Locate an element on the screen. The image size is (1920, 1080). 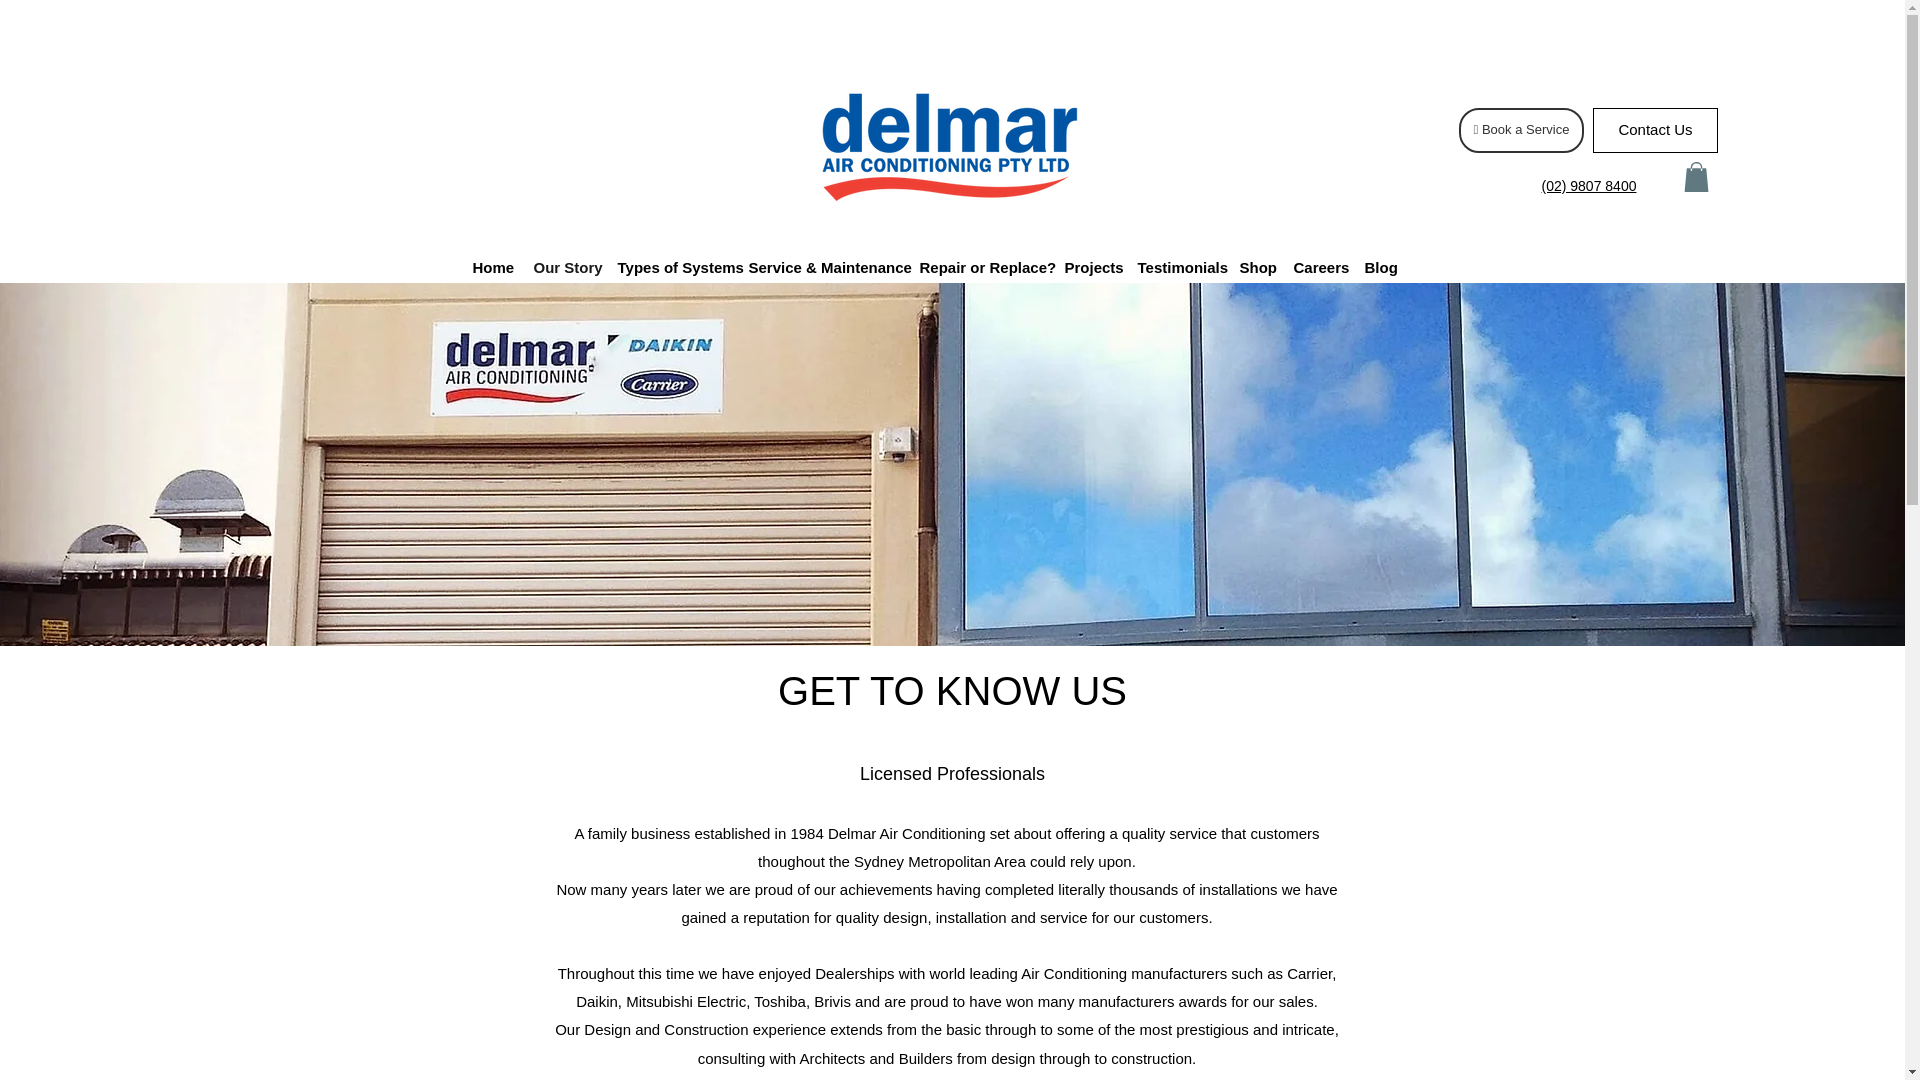
Testimonials is located at coordinates (1179, 266).